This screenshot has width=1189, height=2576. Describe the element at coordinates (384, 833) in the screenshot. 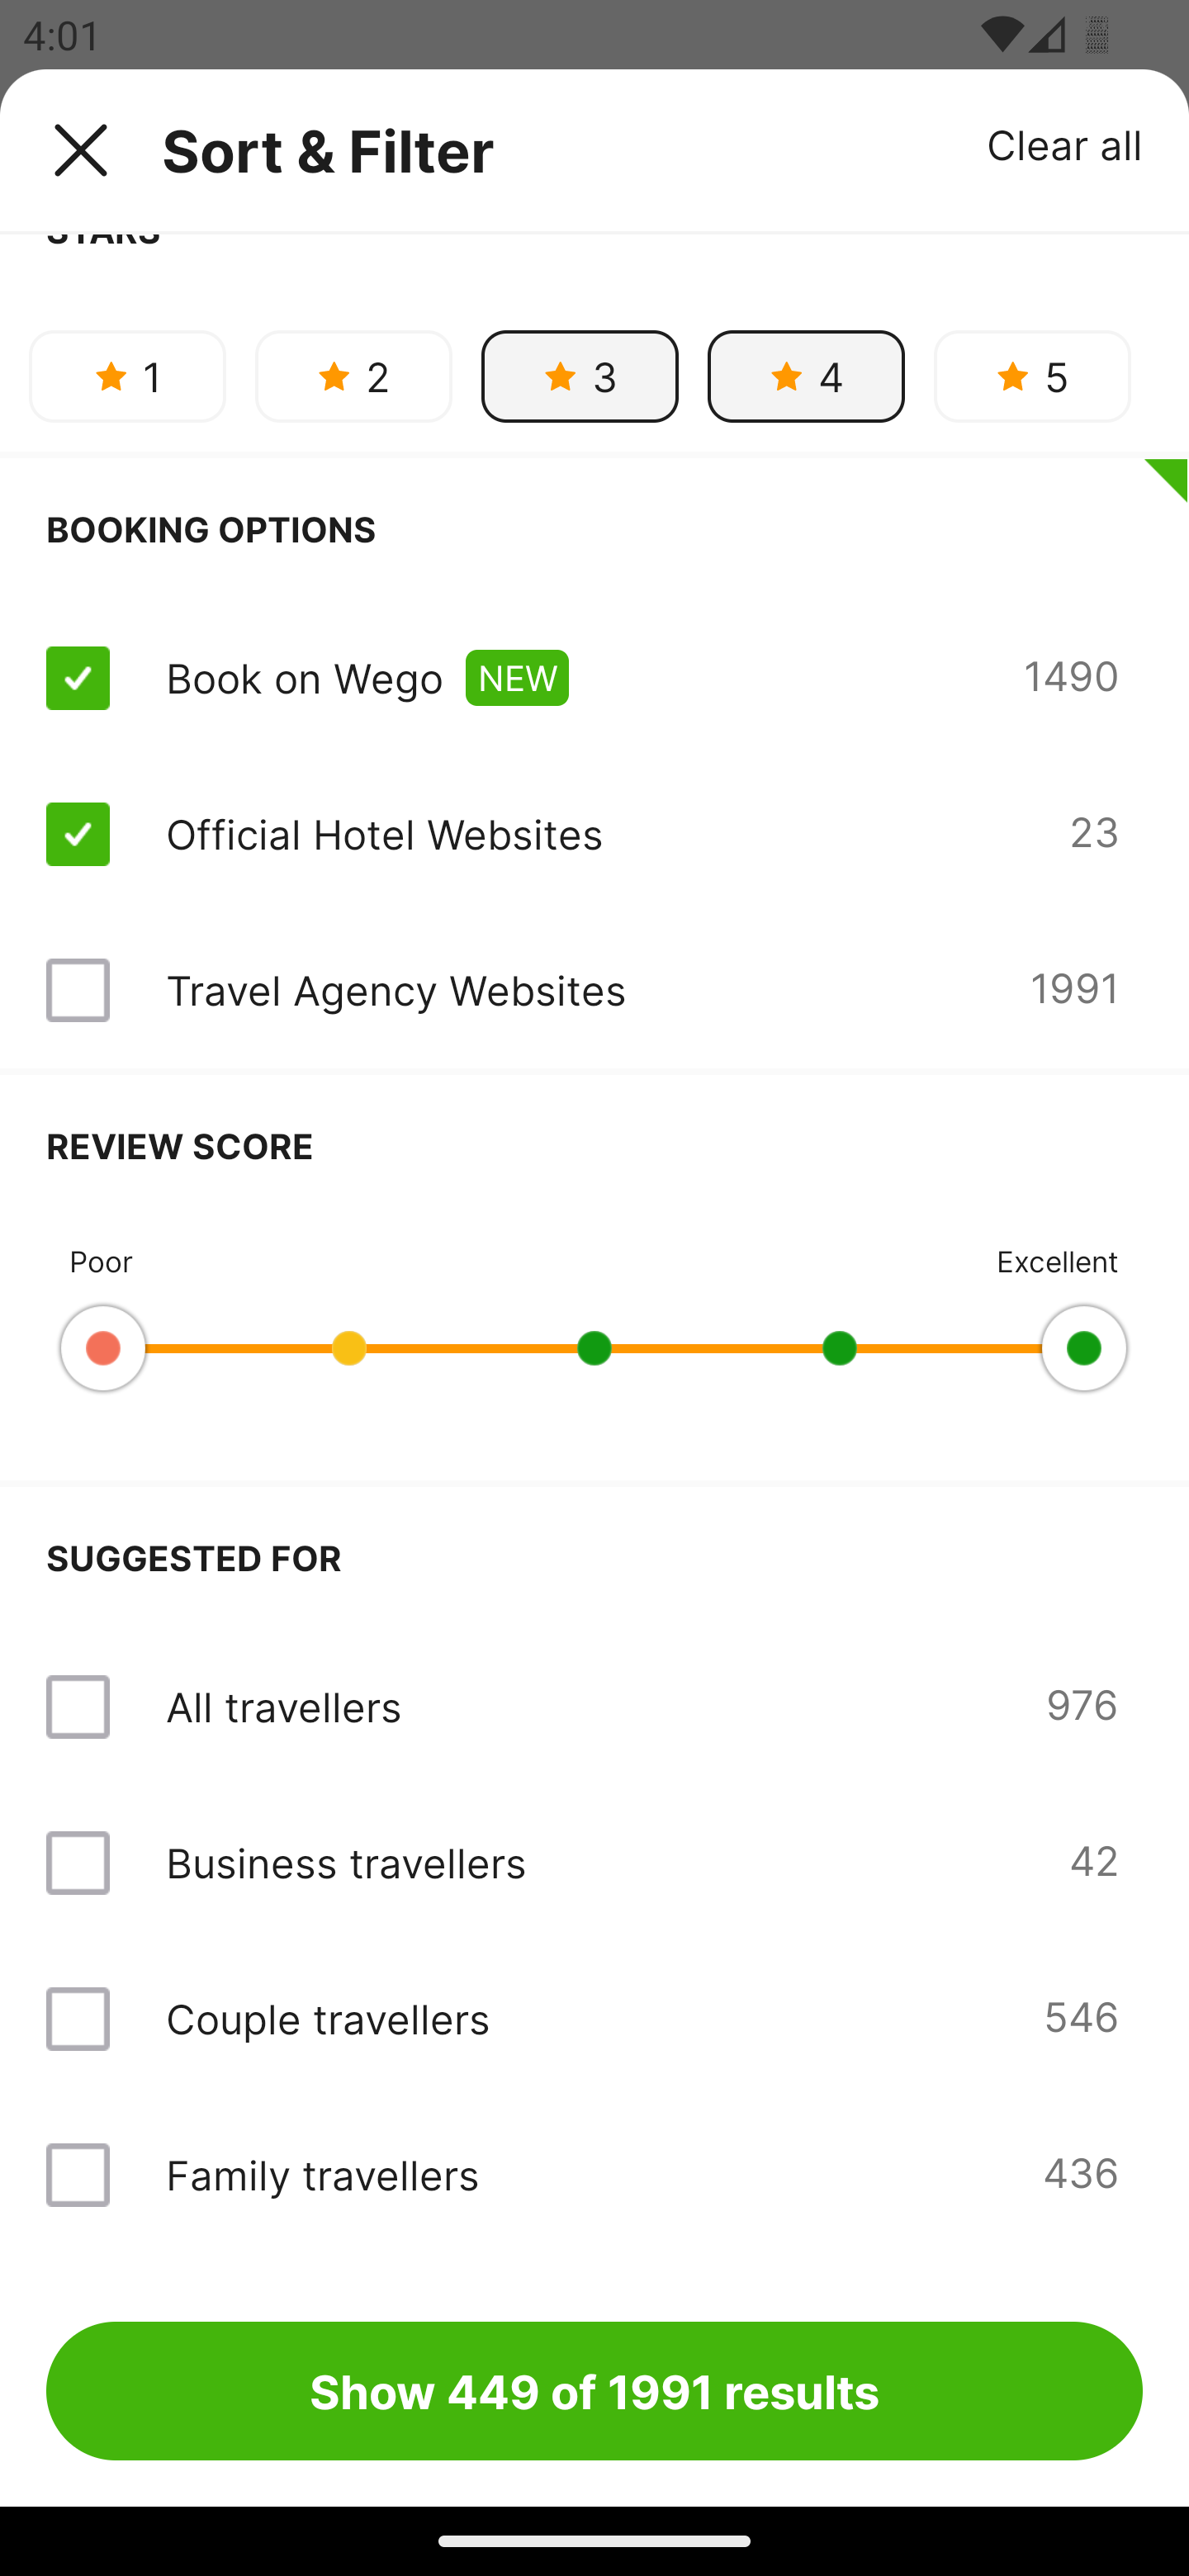

I see `Official Hotel Websites` at that location.